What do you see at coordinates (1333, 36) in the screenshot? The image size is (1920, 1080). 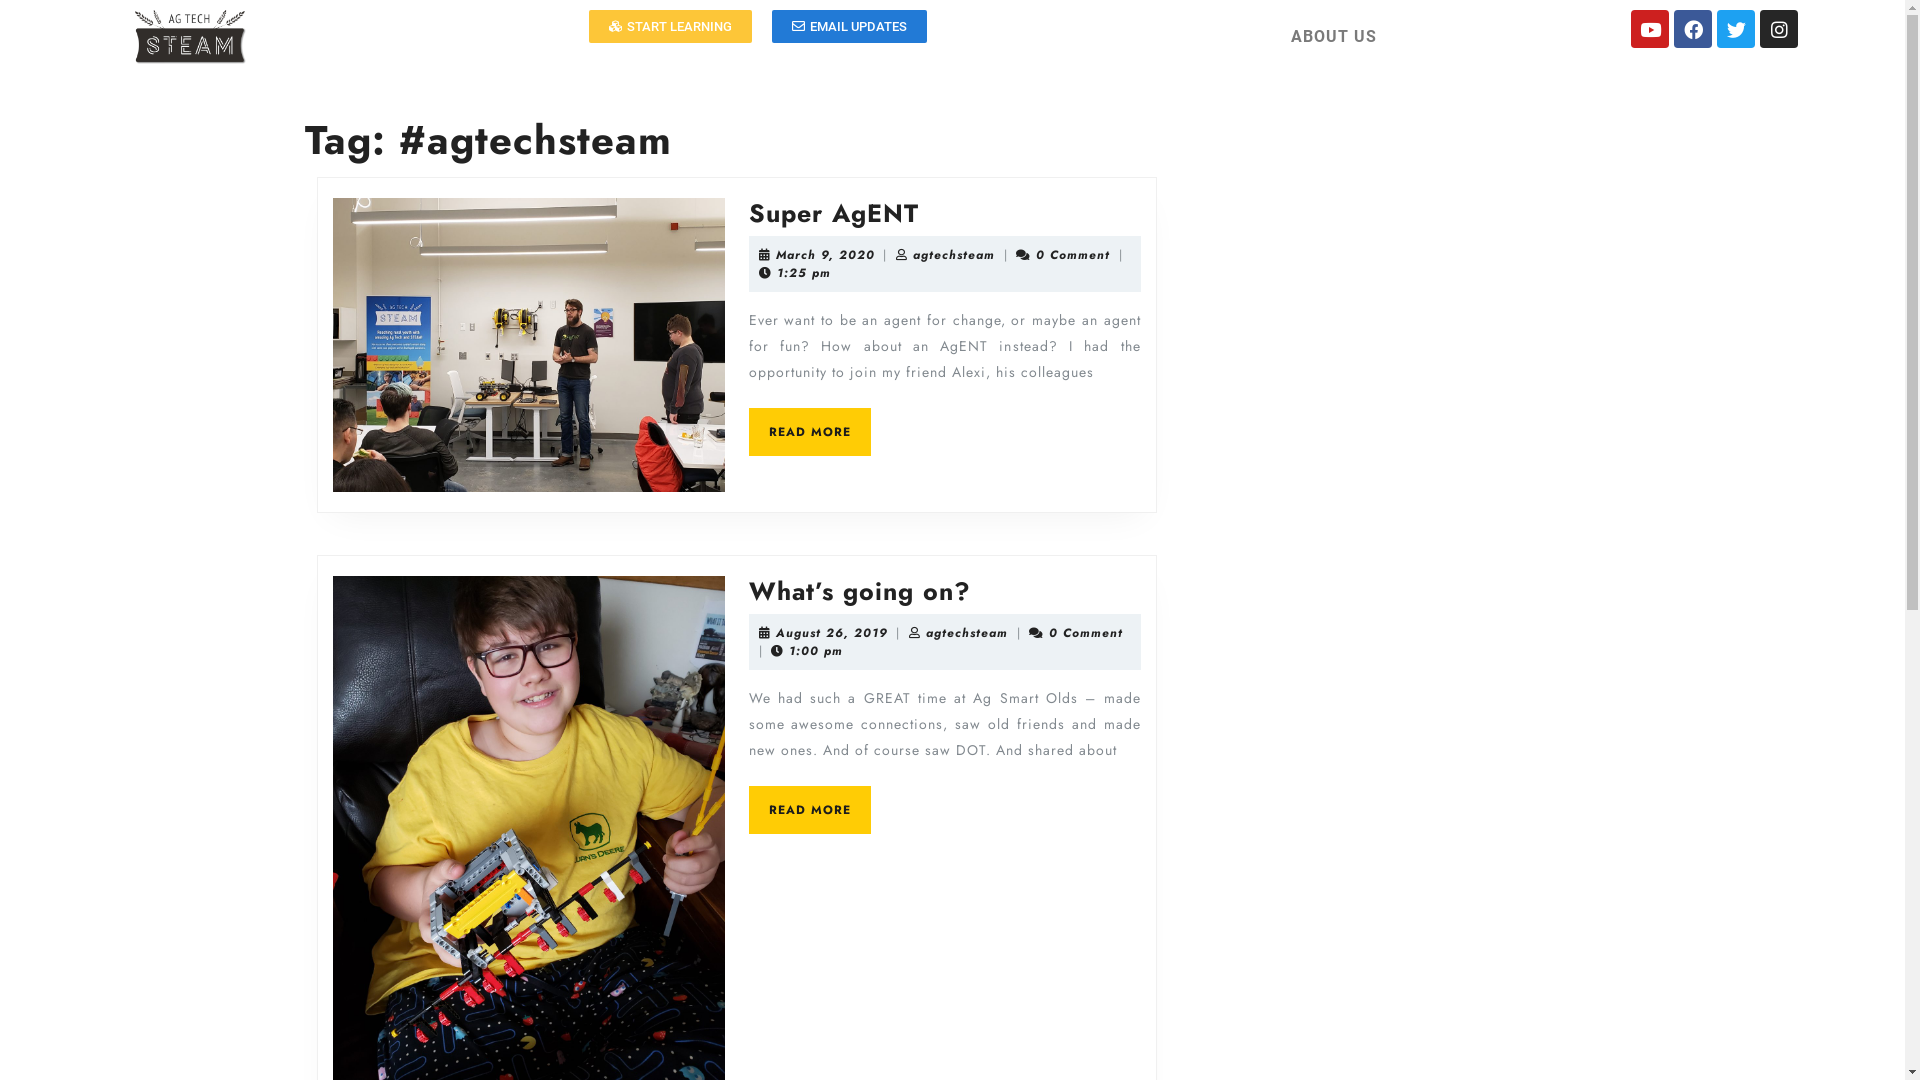 I see `ABOUT US` at bounding box center [1333, 36].